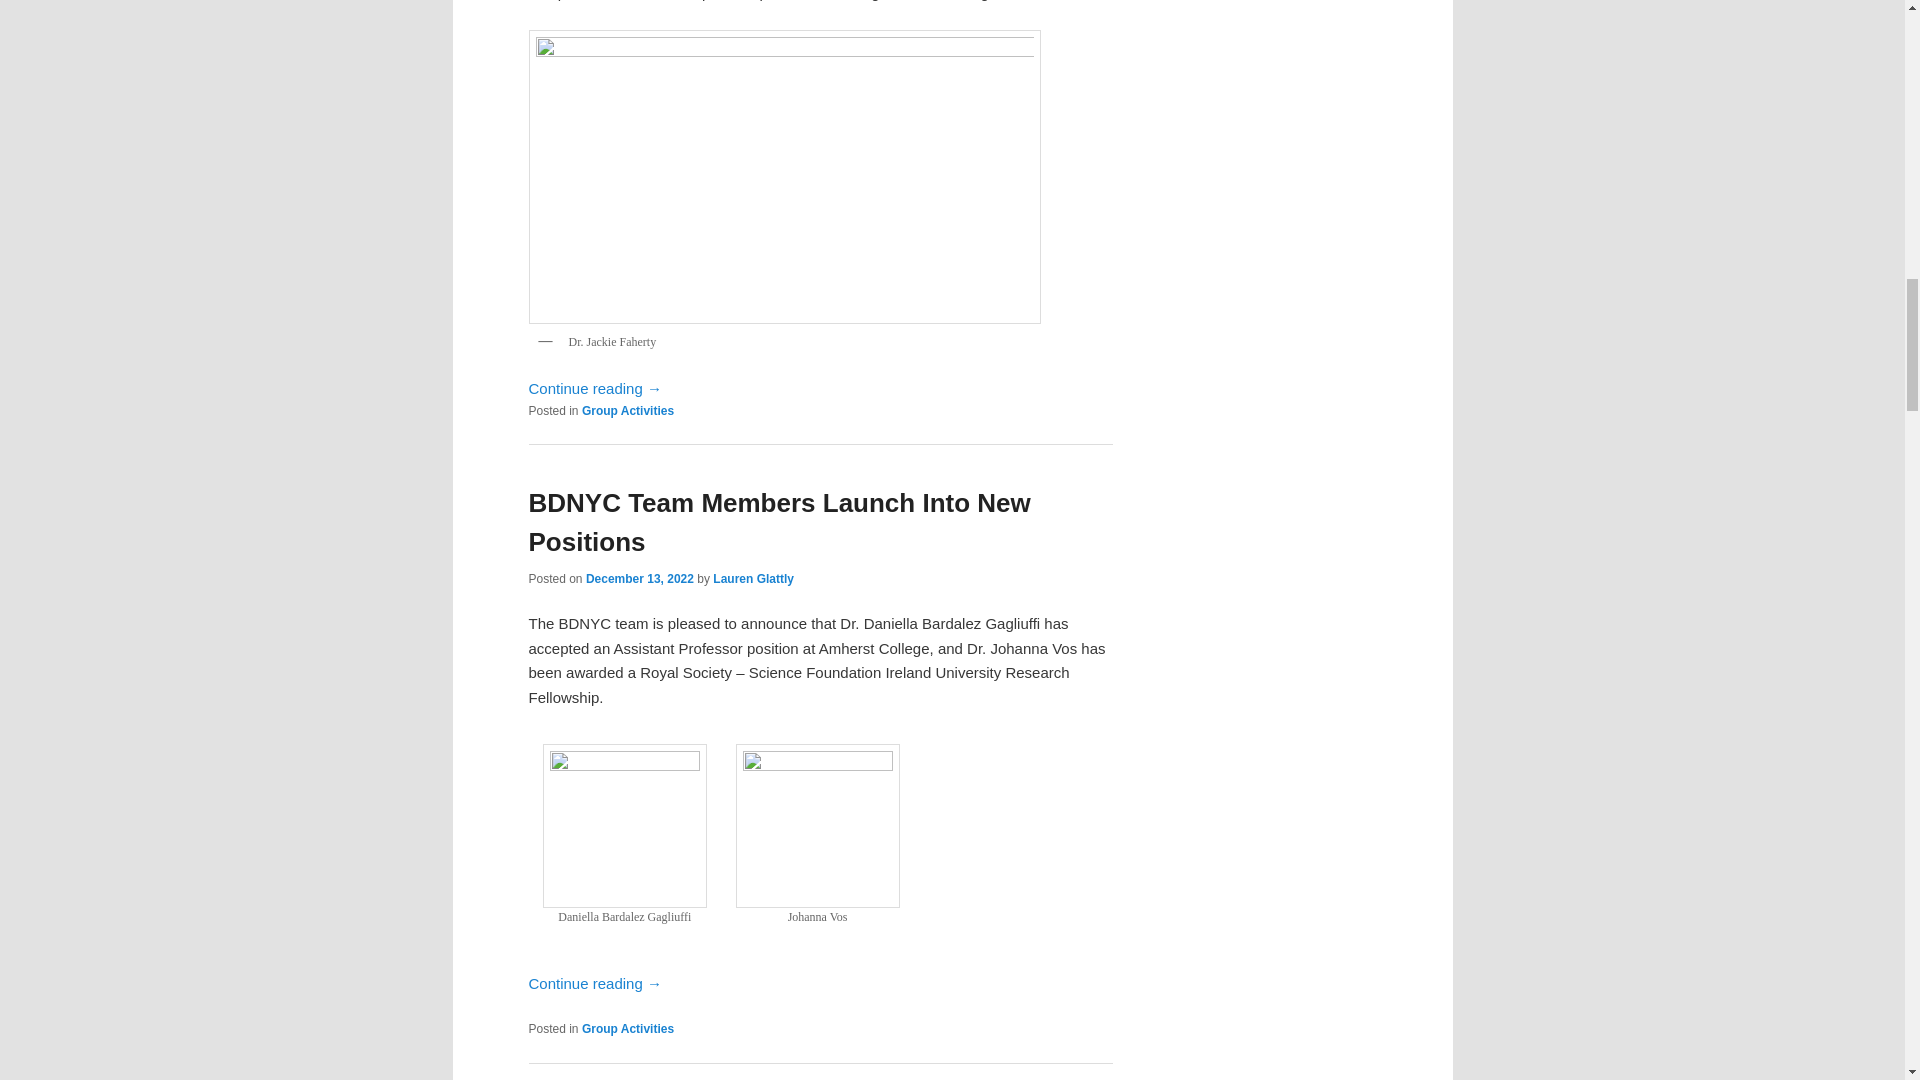 This screenshot has height=1080, width=1920. Describe the element at coordinates (639, 579) in the screenshot. I see `December 13, 2022` at that location.